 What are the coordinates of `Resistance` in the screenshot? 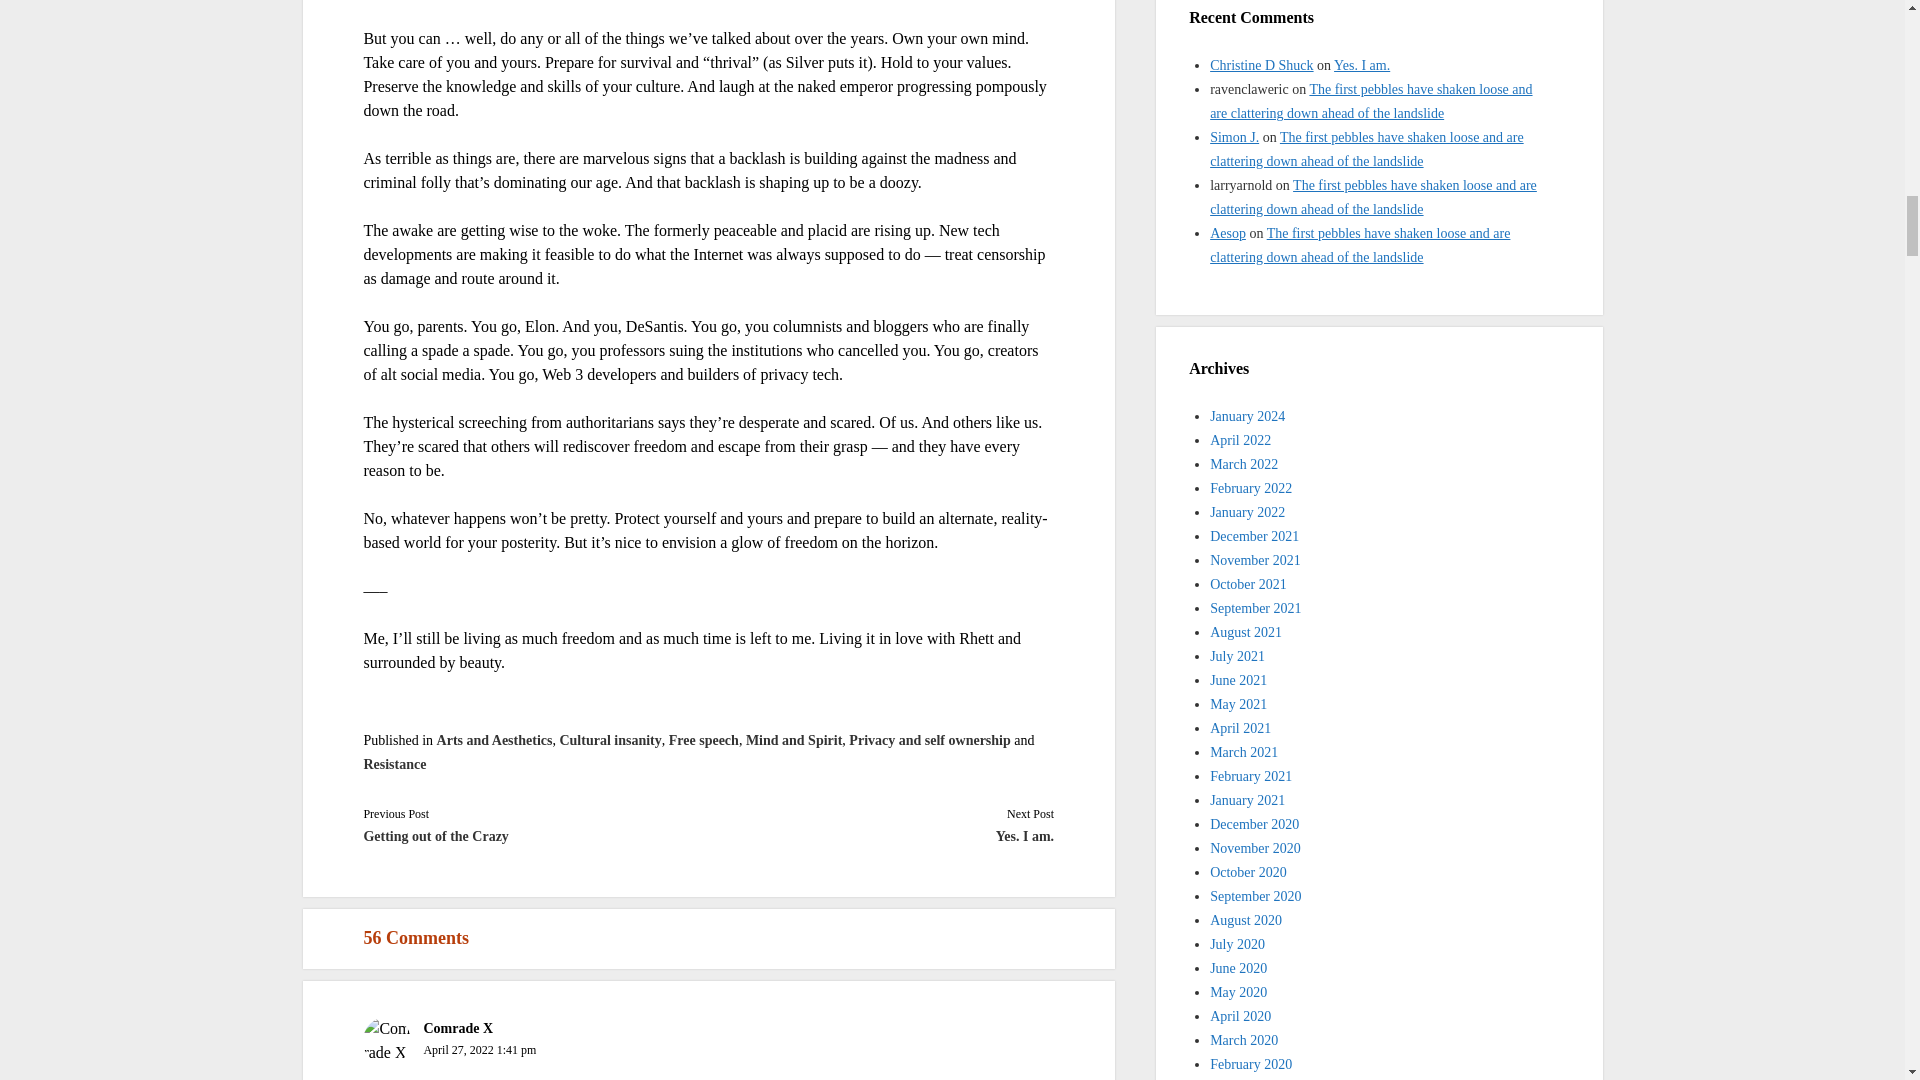 It's located at (394, 764).